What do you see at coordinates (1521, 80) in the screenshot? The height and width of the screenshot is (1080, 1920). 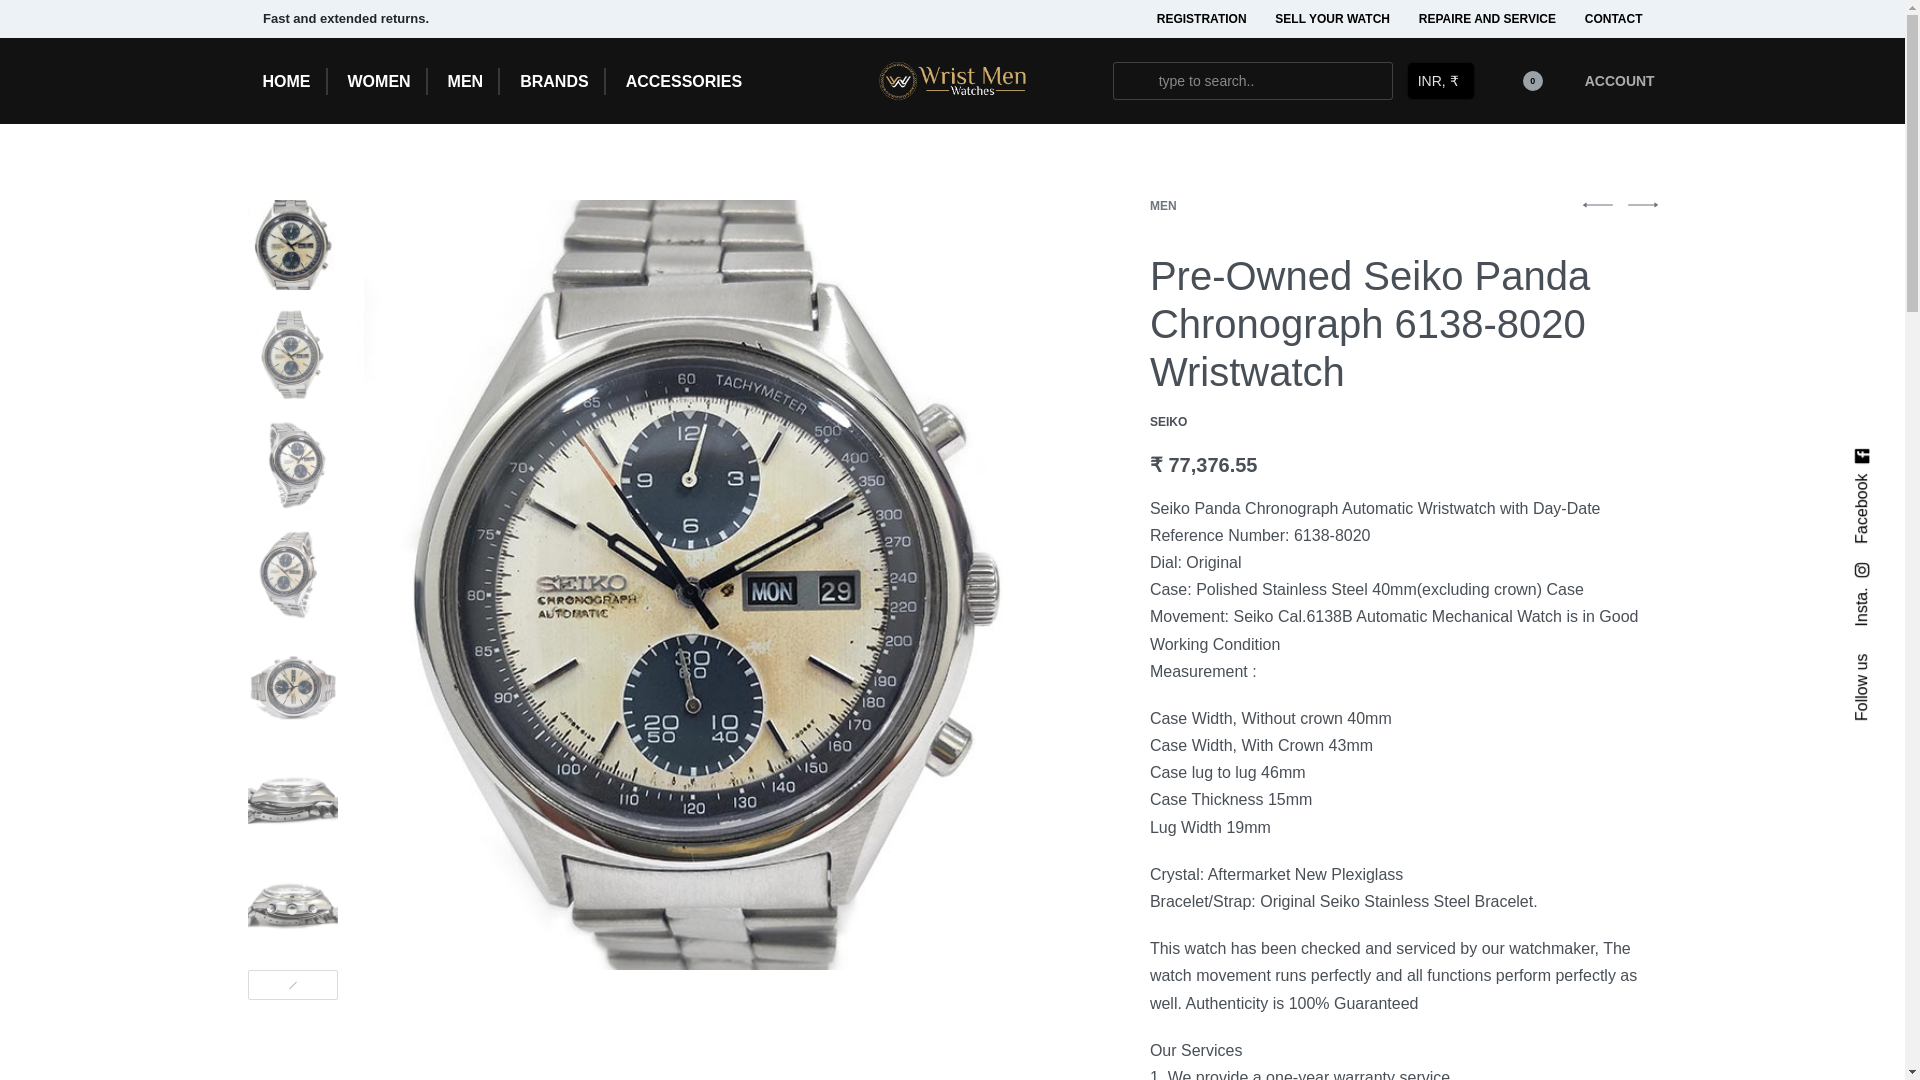 I see `0` at bounding box center [1521, 80].